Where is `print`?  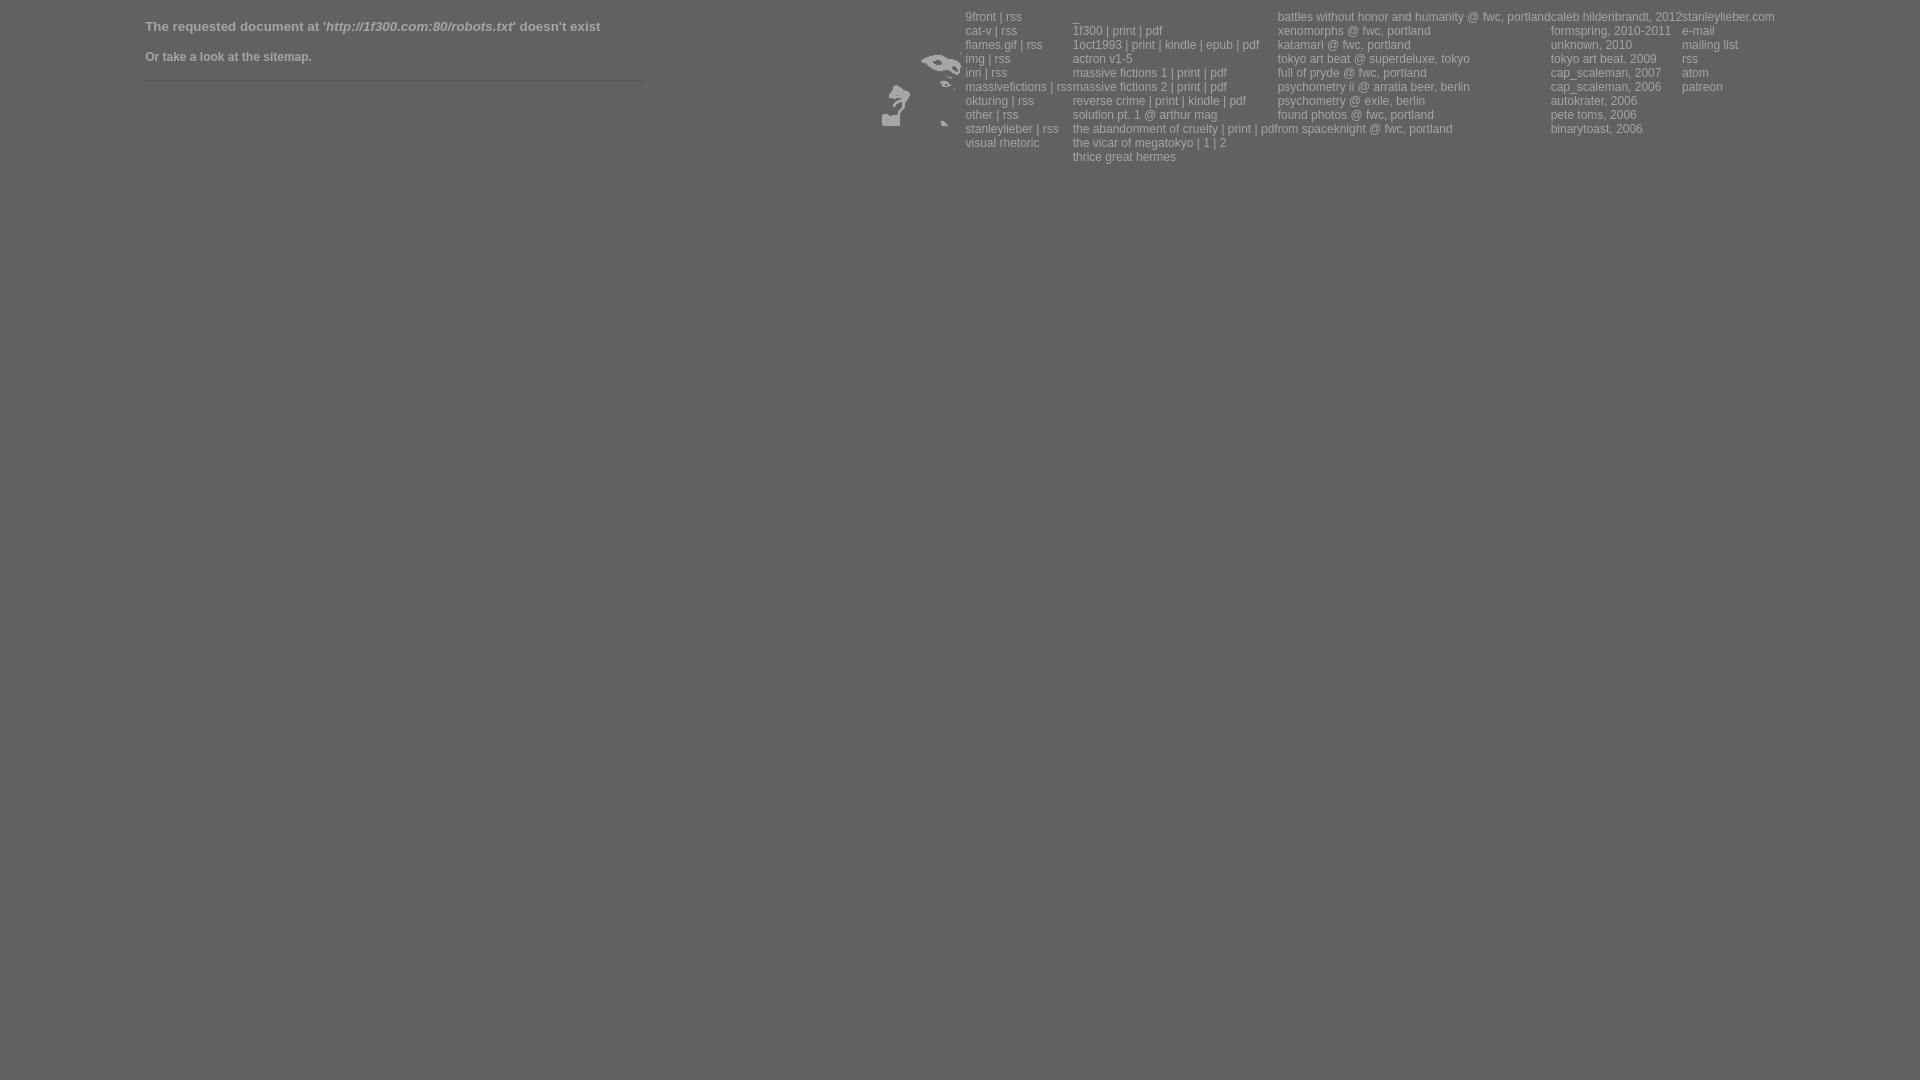
print is located at coordinates (1240, 129).